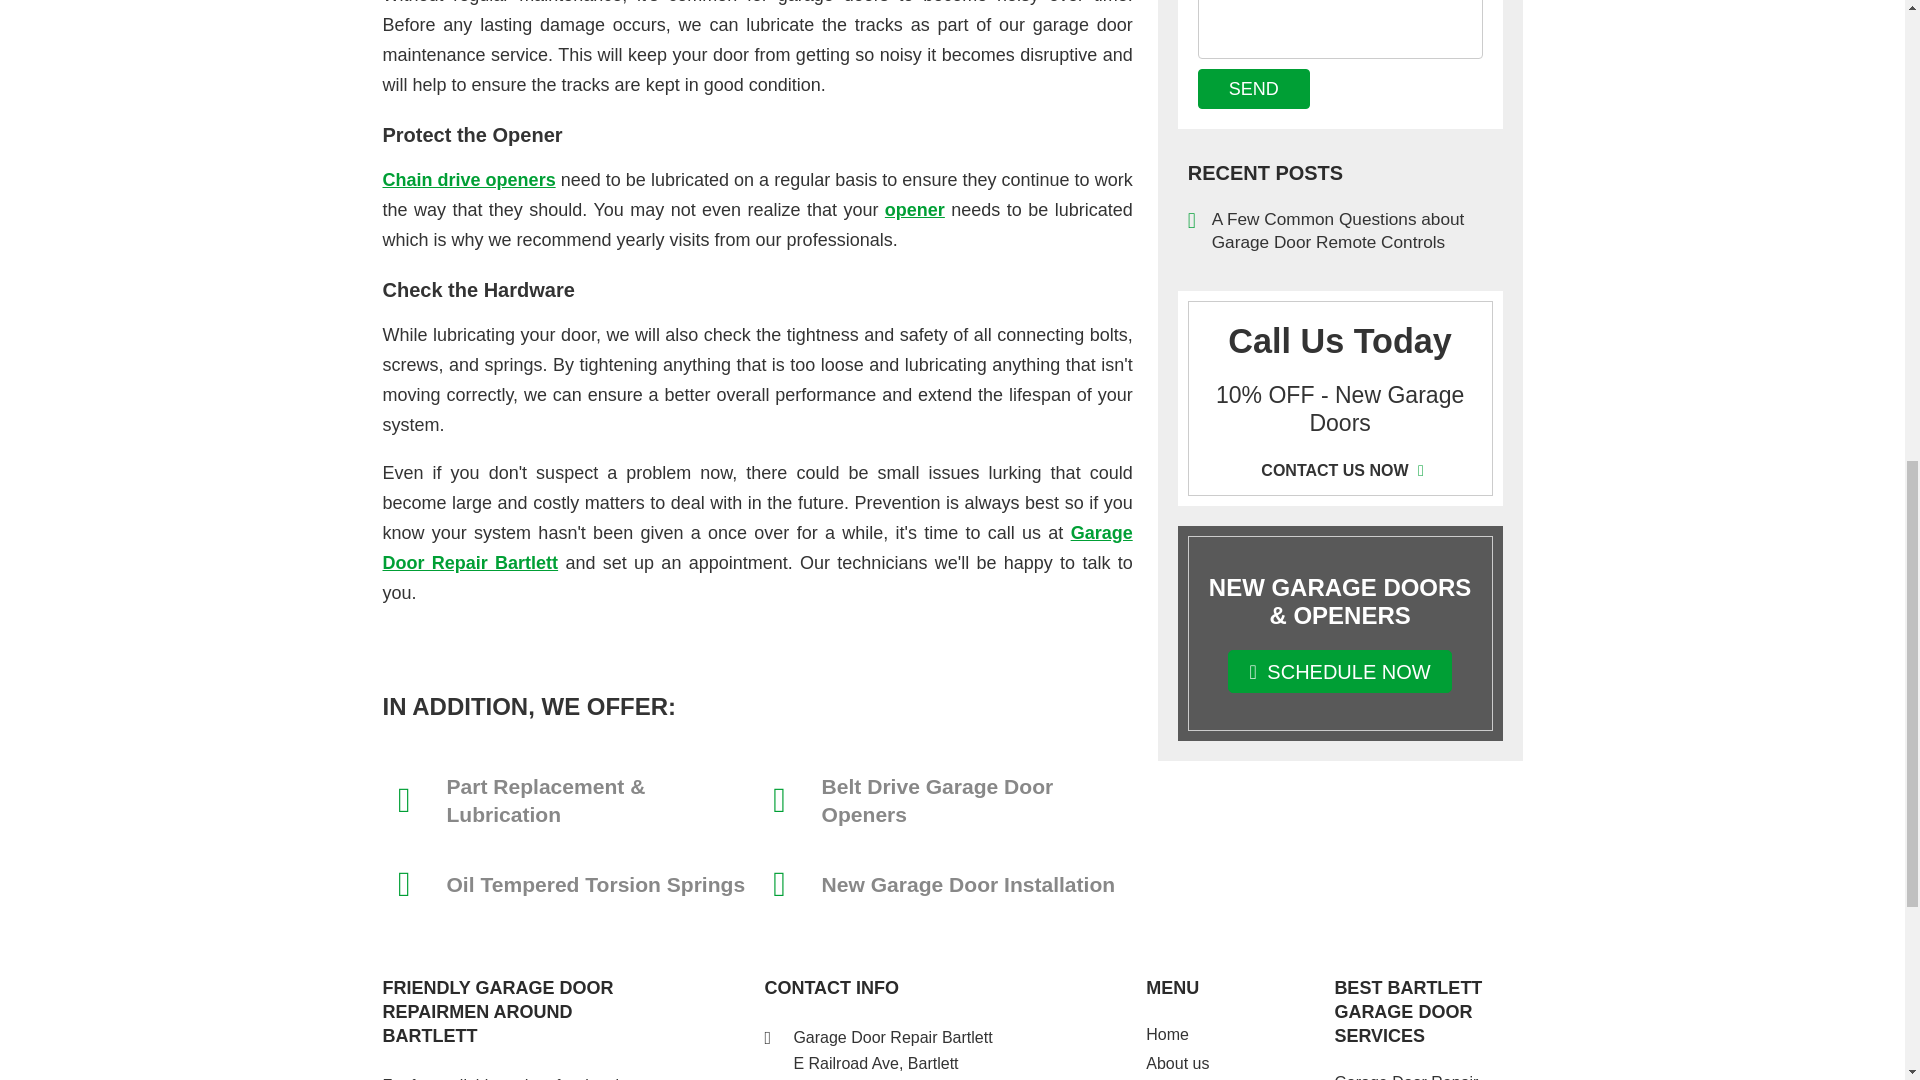 This screenshot has width=1920, height=1080. What do you see at coordinates (468, 180) in the screenshot?
I see `Opener became noisy?` at bounding box center [468, 180].